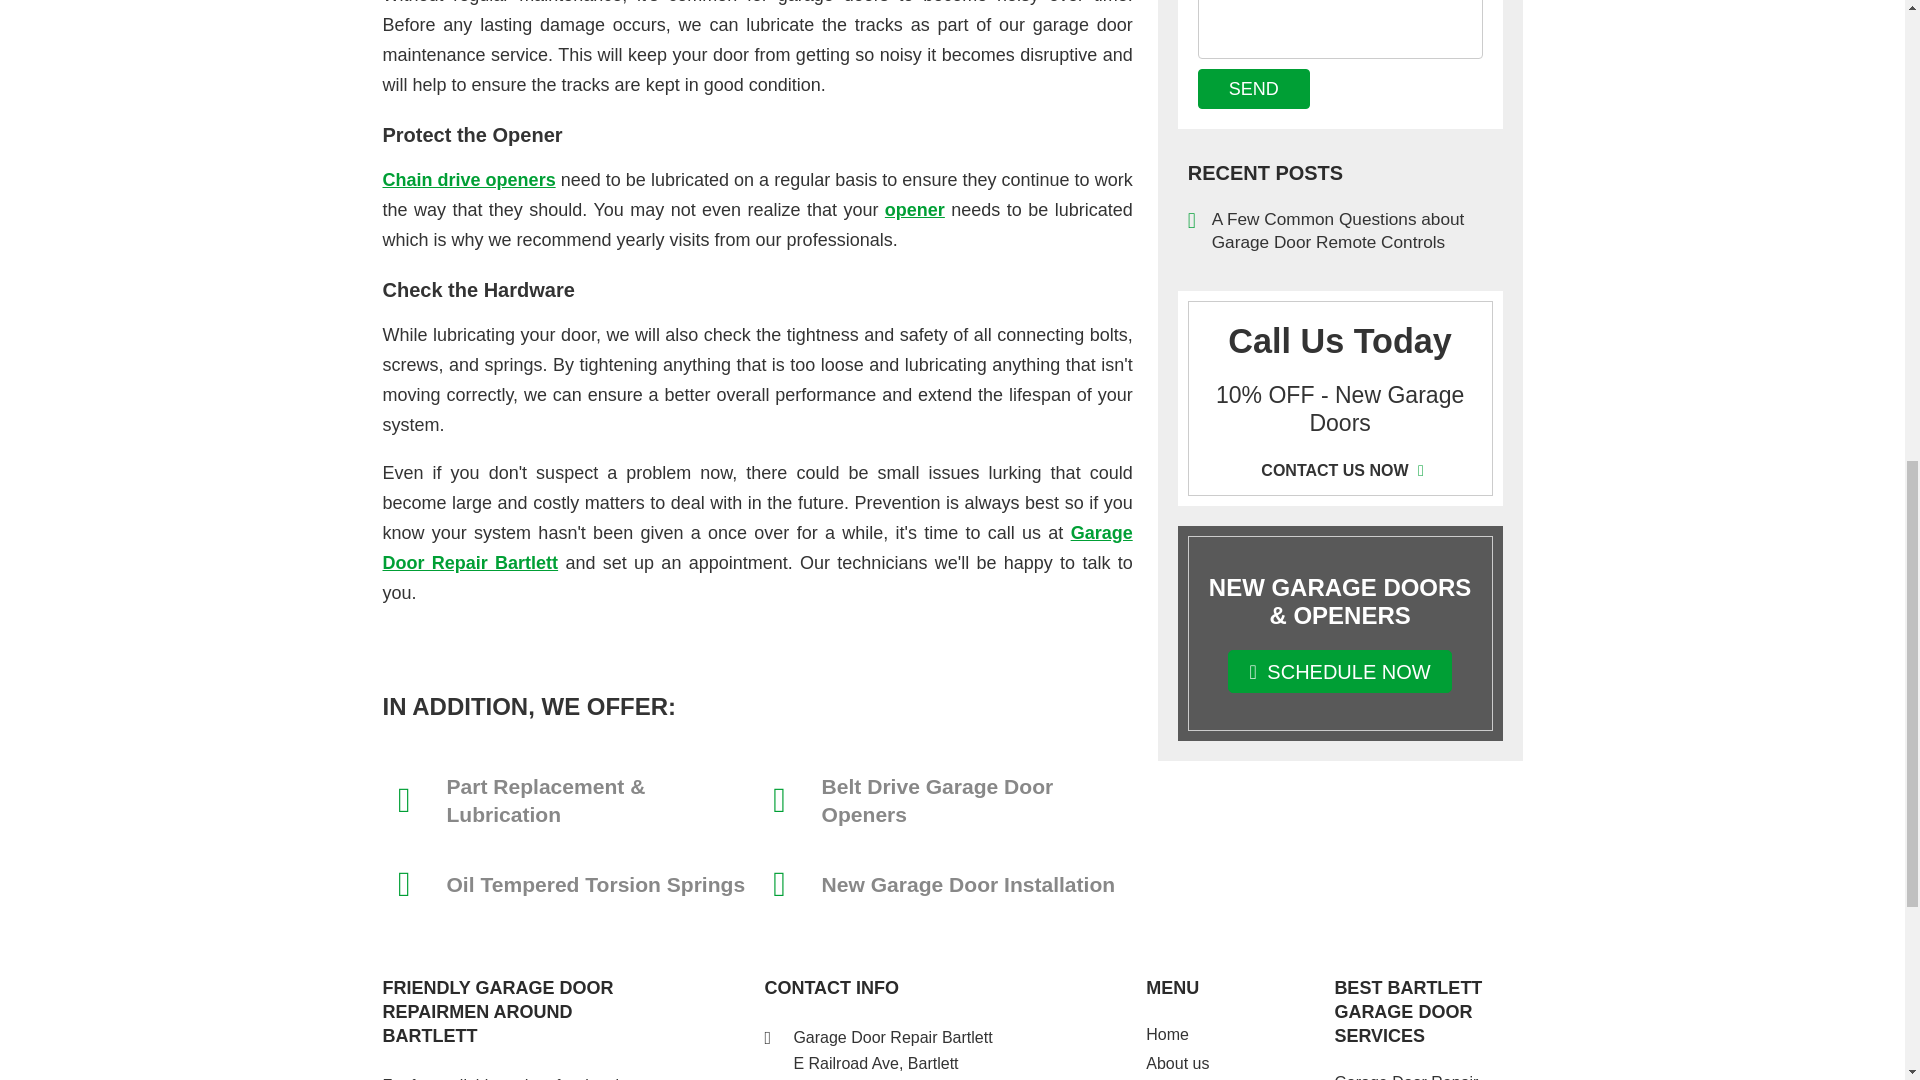 This screenshot has width=1920, height=1080. What do you see at coordinates (468, 180) in the screenshot?
I see `Opener became noisy?` at bounding box center [468, 180].